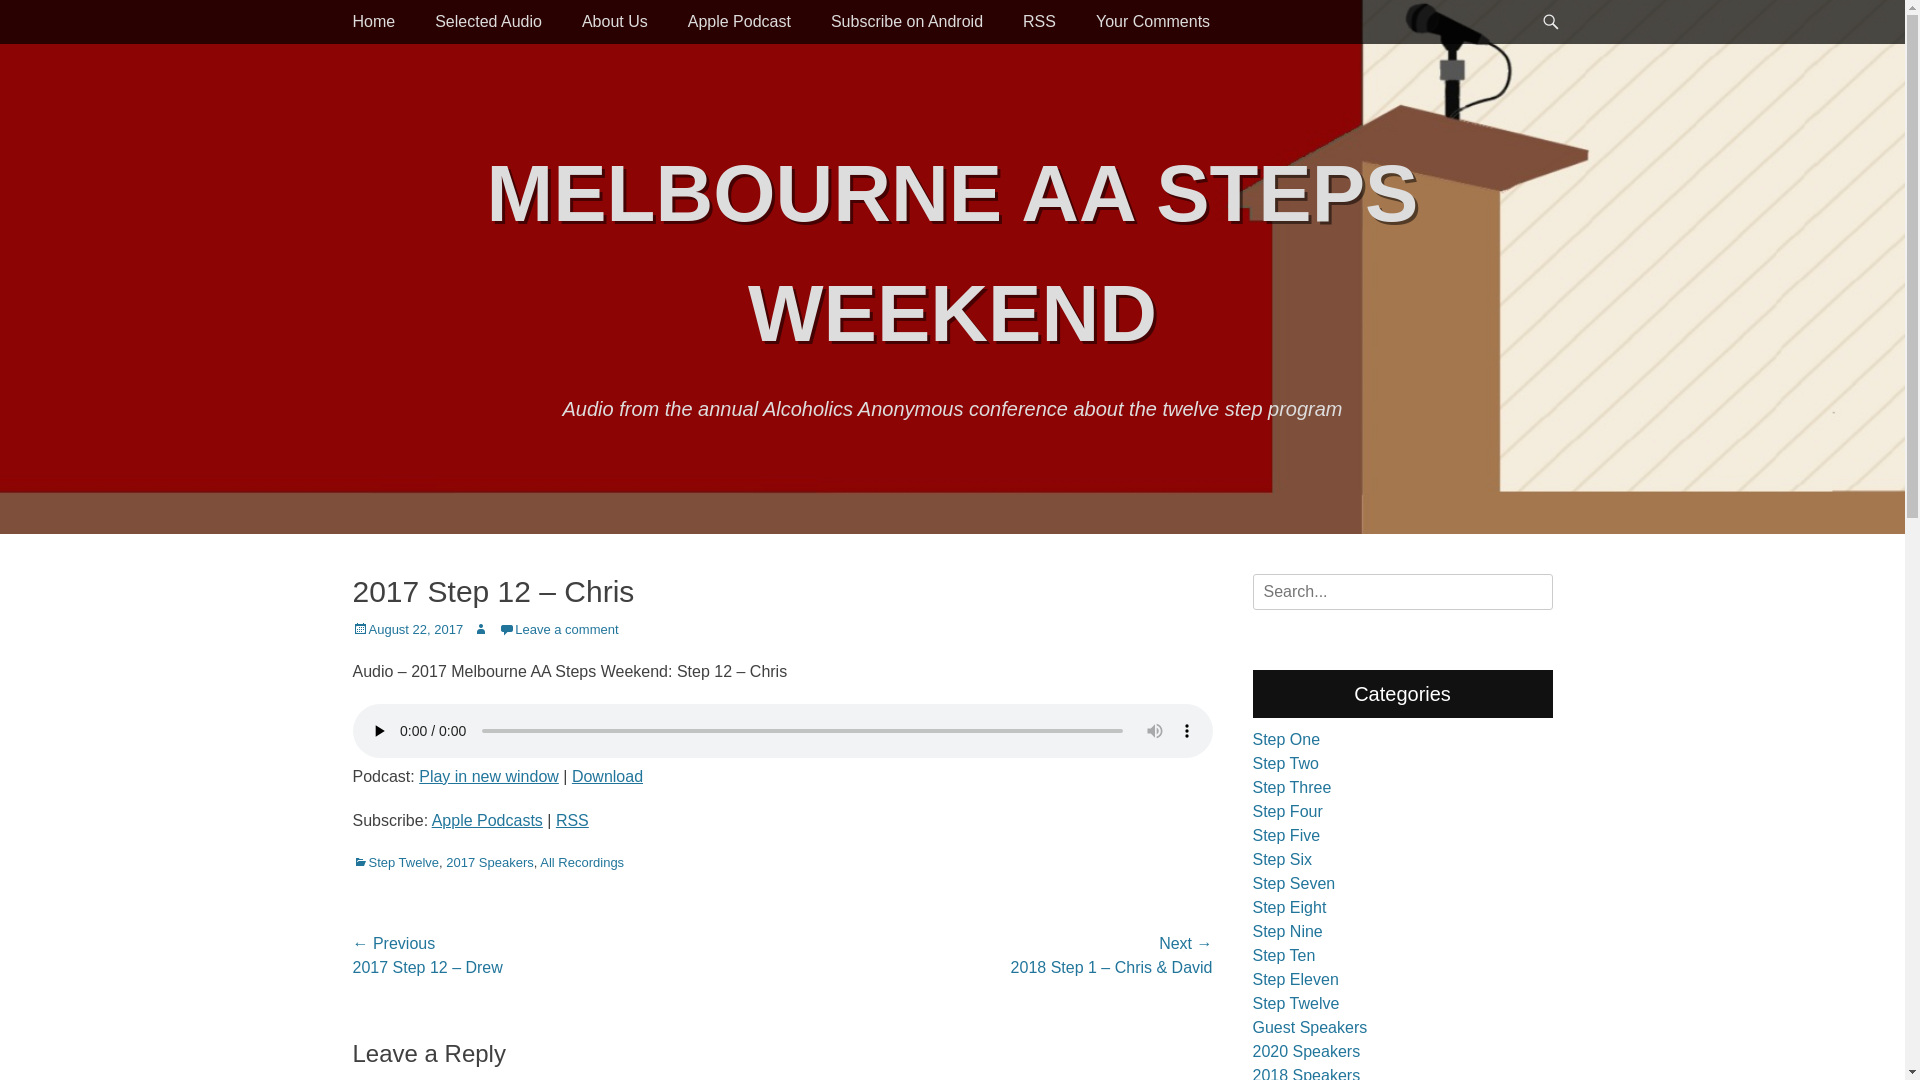 This screenshot has height=1080, width=1920. I want to click on 2020 Speakers, so click(1306, 1052).